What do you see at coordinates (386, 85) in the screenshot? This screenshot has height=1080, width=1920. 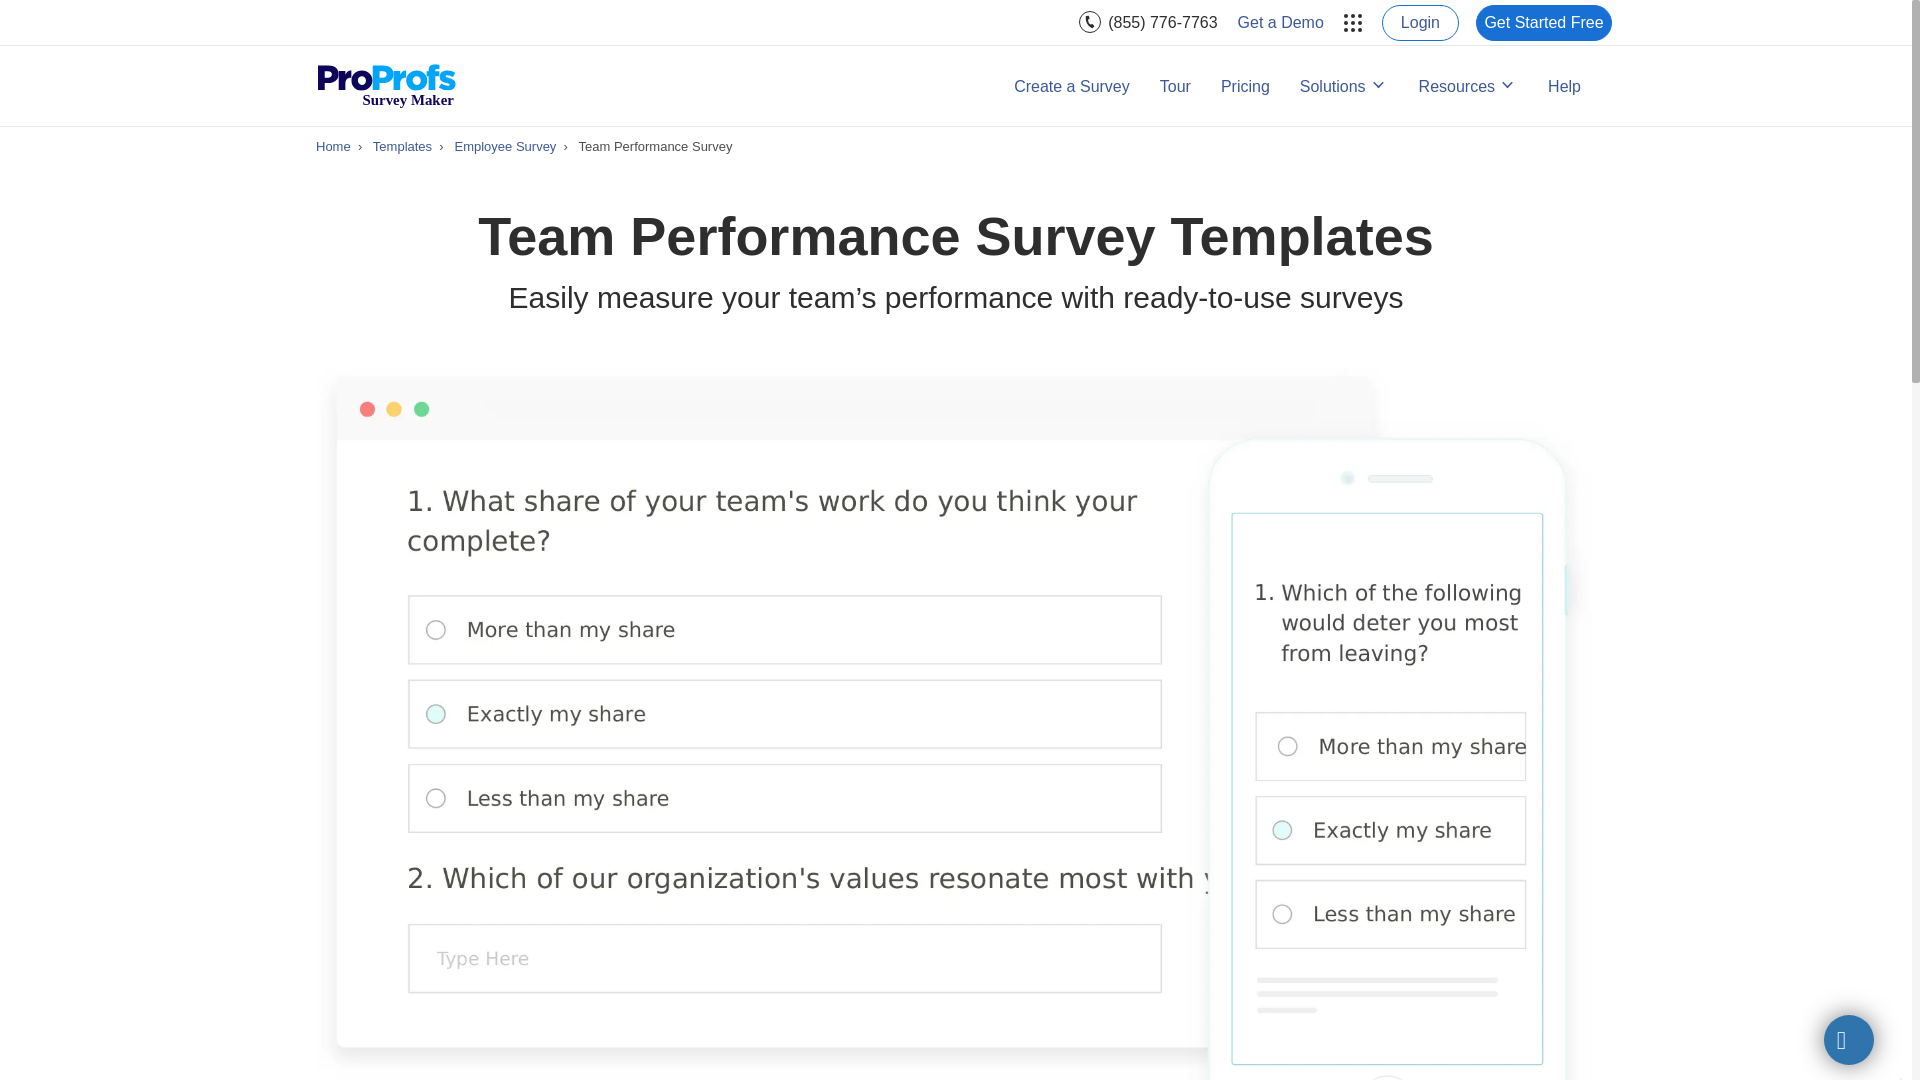 I see `Survey Maker` at bounding box center [386, 85].